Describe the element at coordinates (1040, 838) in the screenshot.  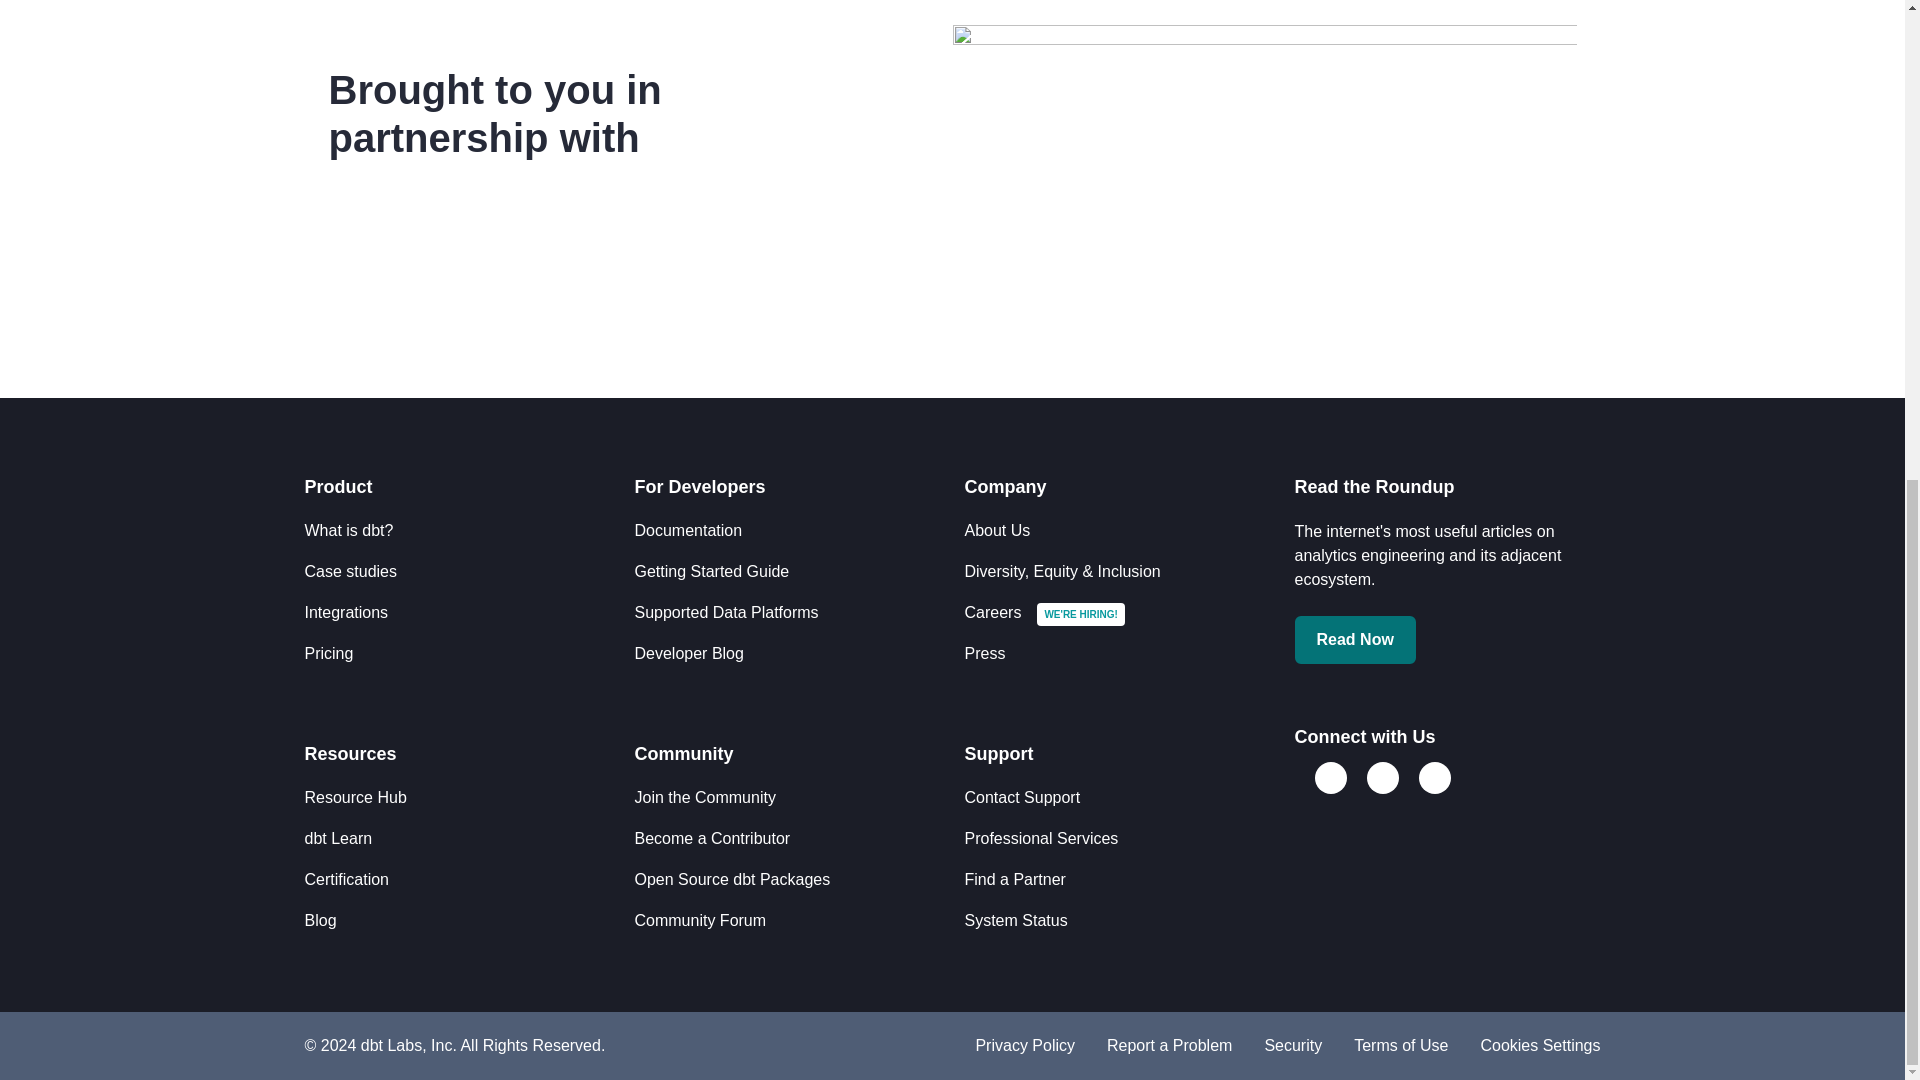
I see `Professional Services` at that location.